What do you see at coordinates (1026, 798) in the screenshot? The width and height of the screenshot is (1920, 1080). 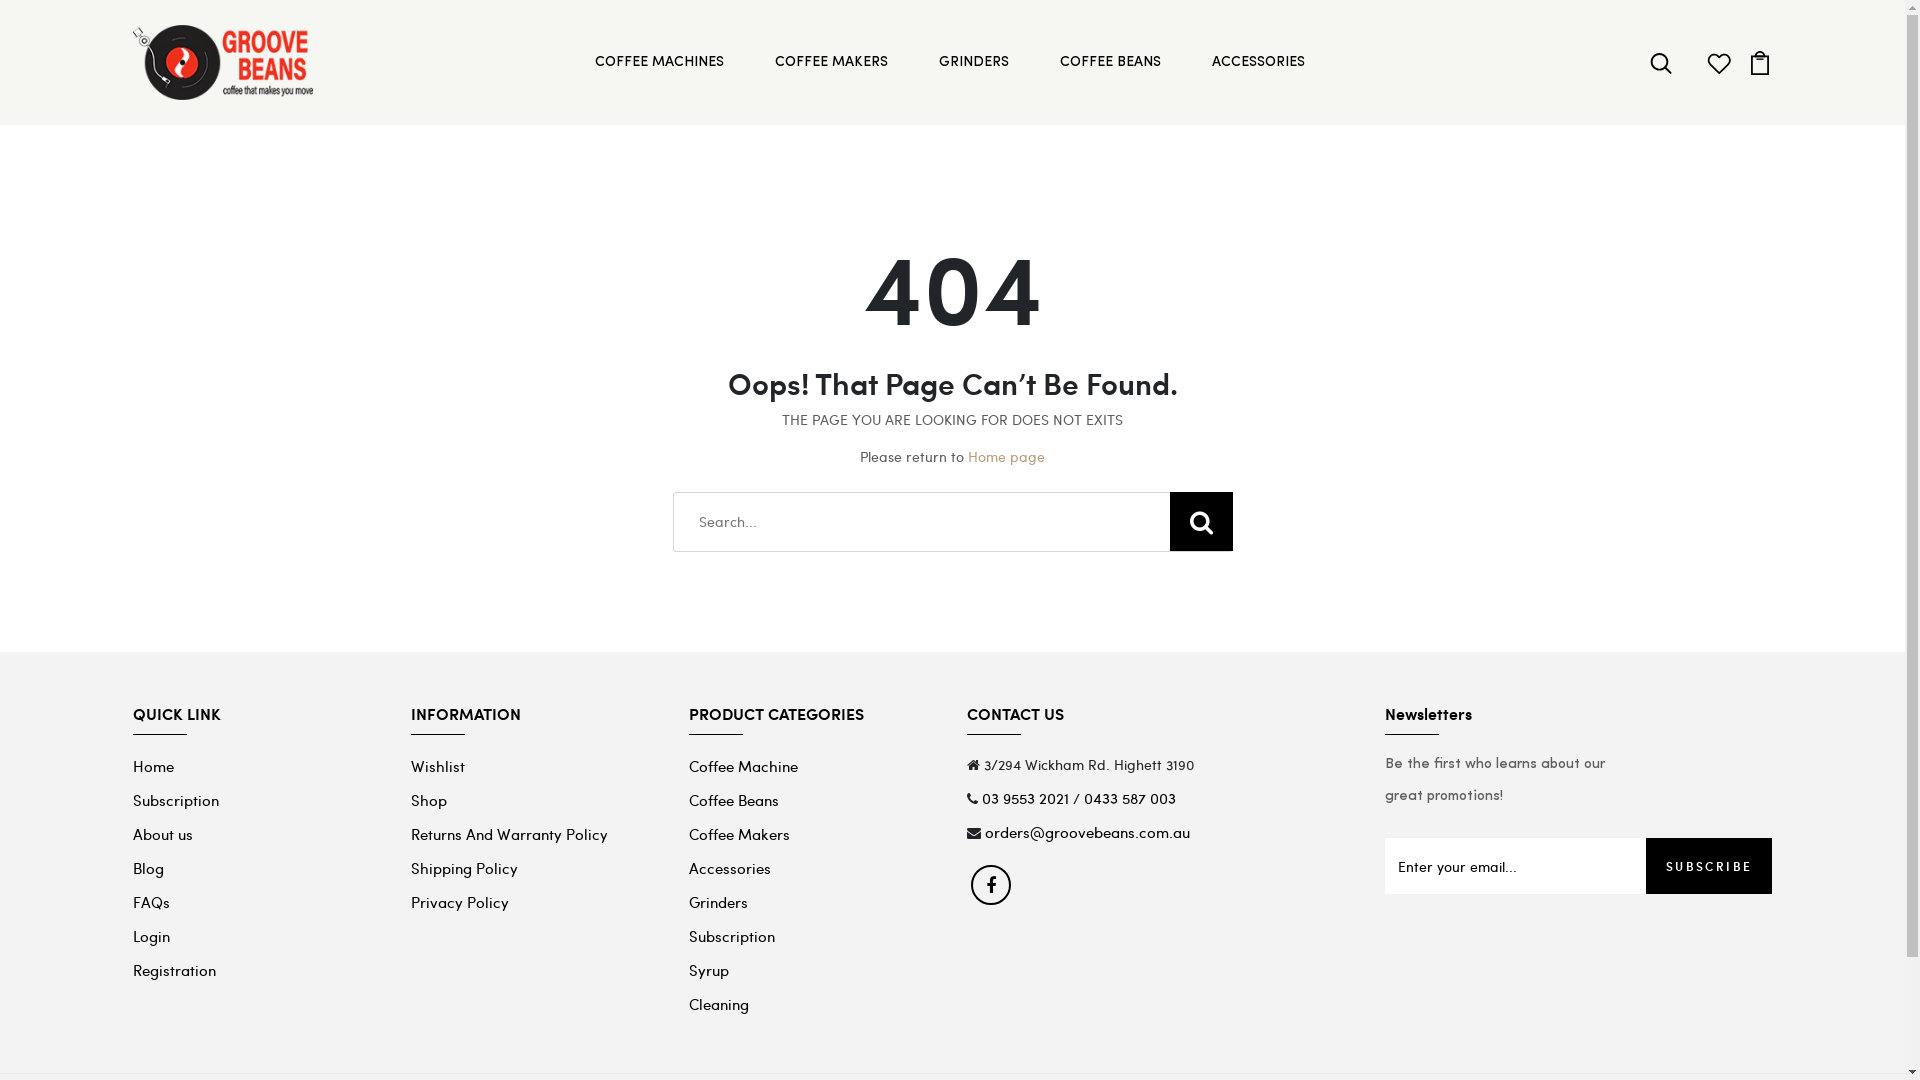 I see `03 9553 2021` at bounding box center [1026, 798].